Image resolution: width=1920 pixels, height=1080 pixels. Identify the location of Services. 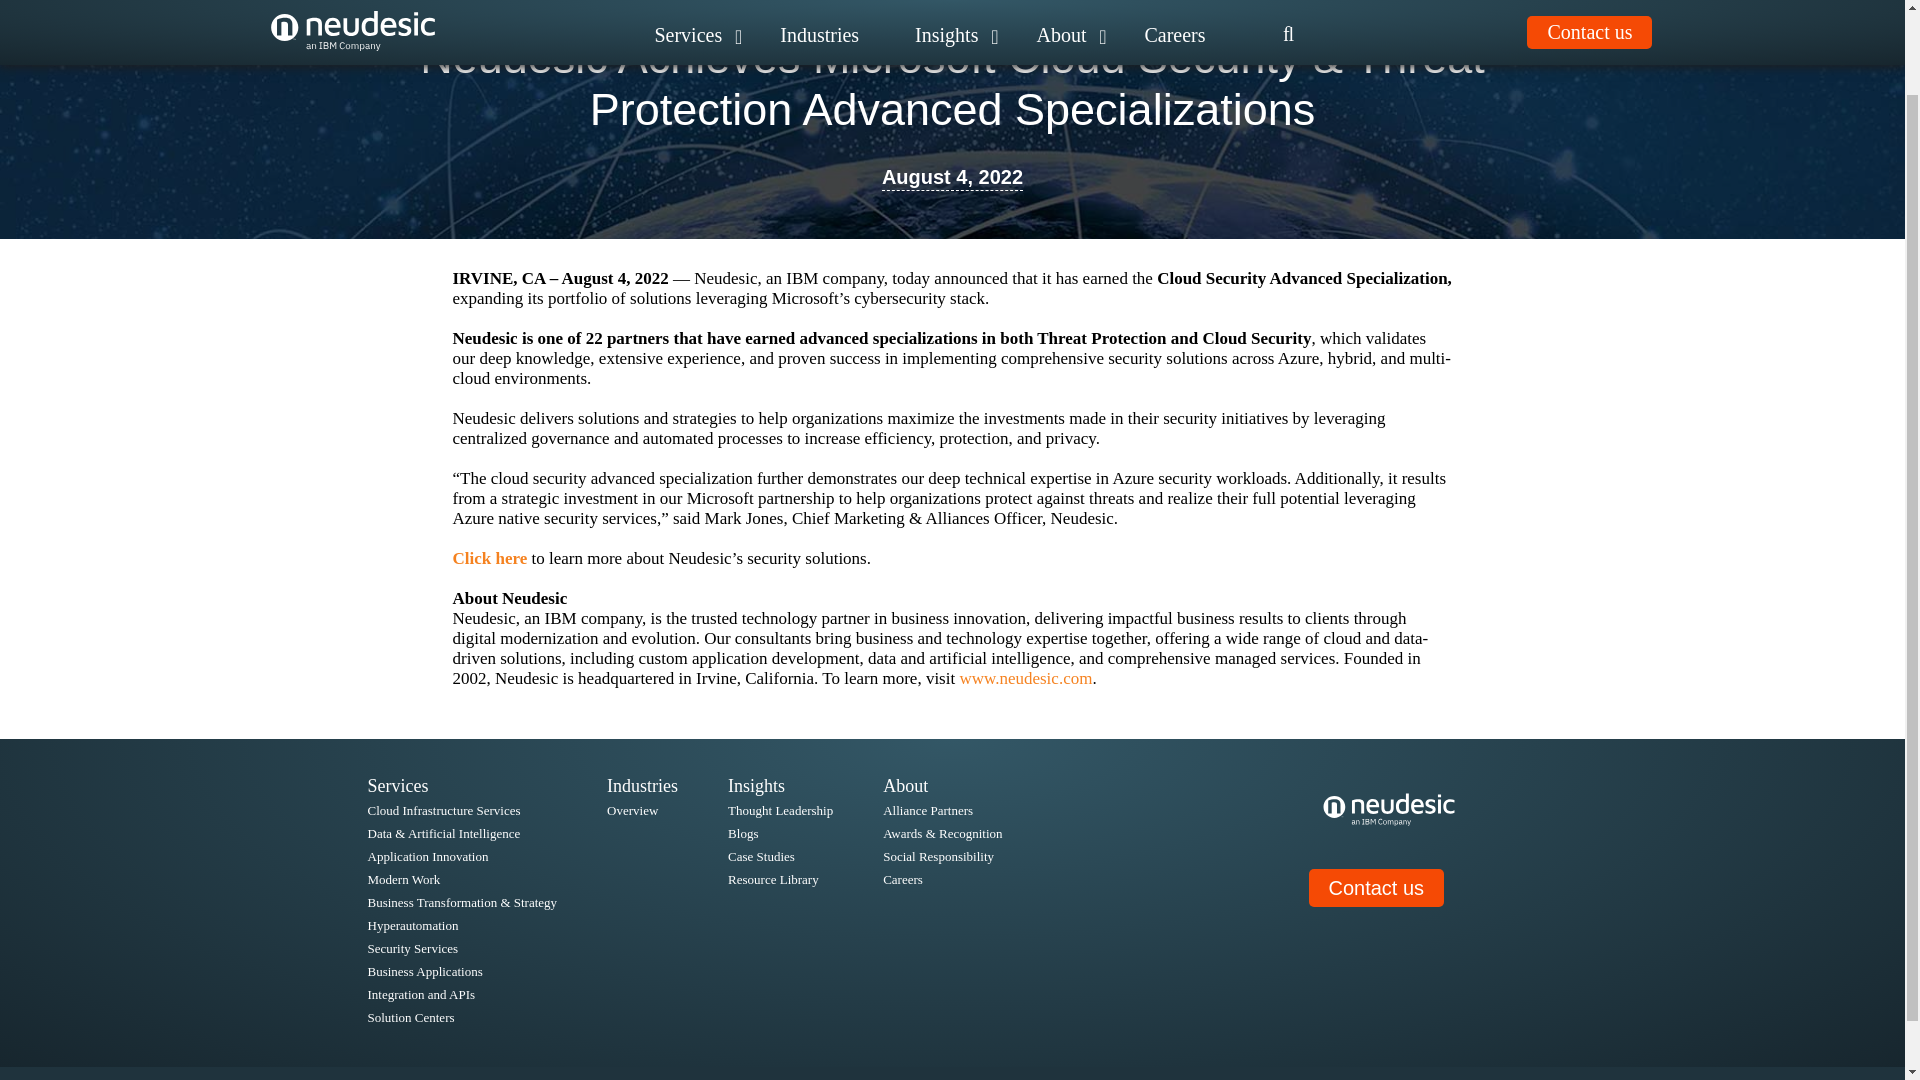
(398, 786).